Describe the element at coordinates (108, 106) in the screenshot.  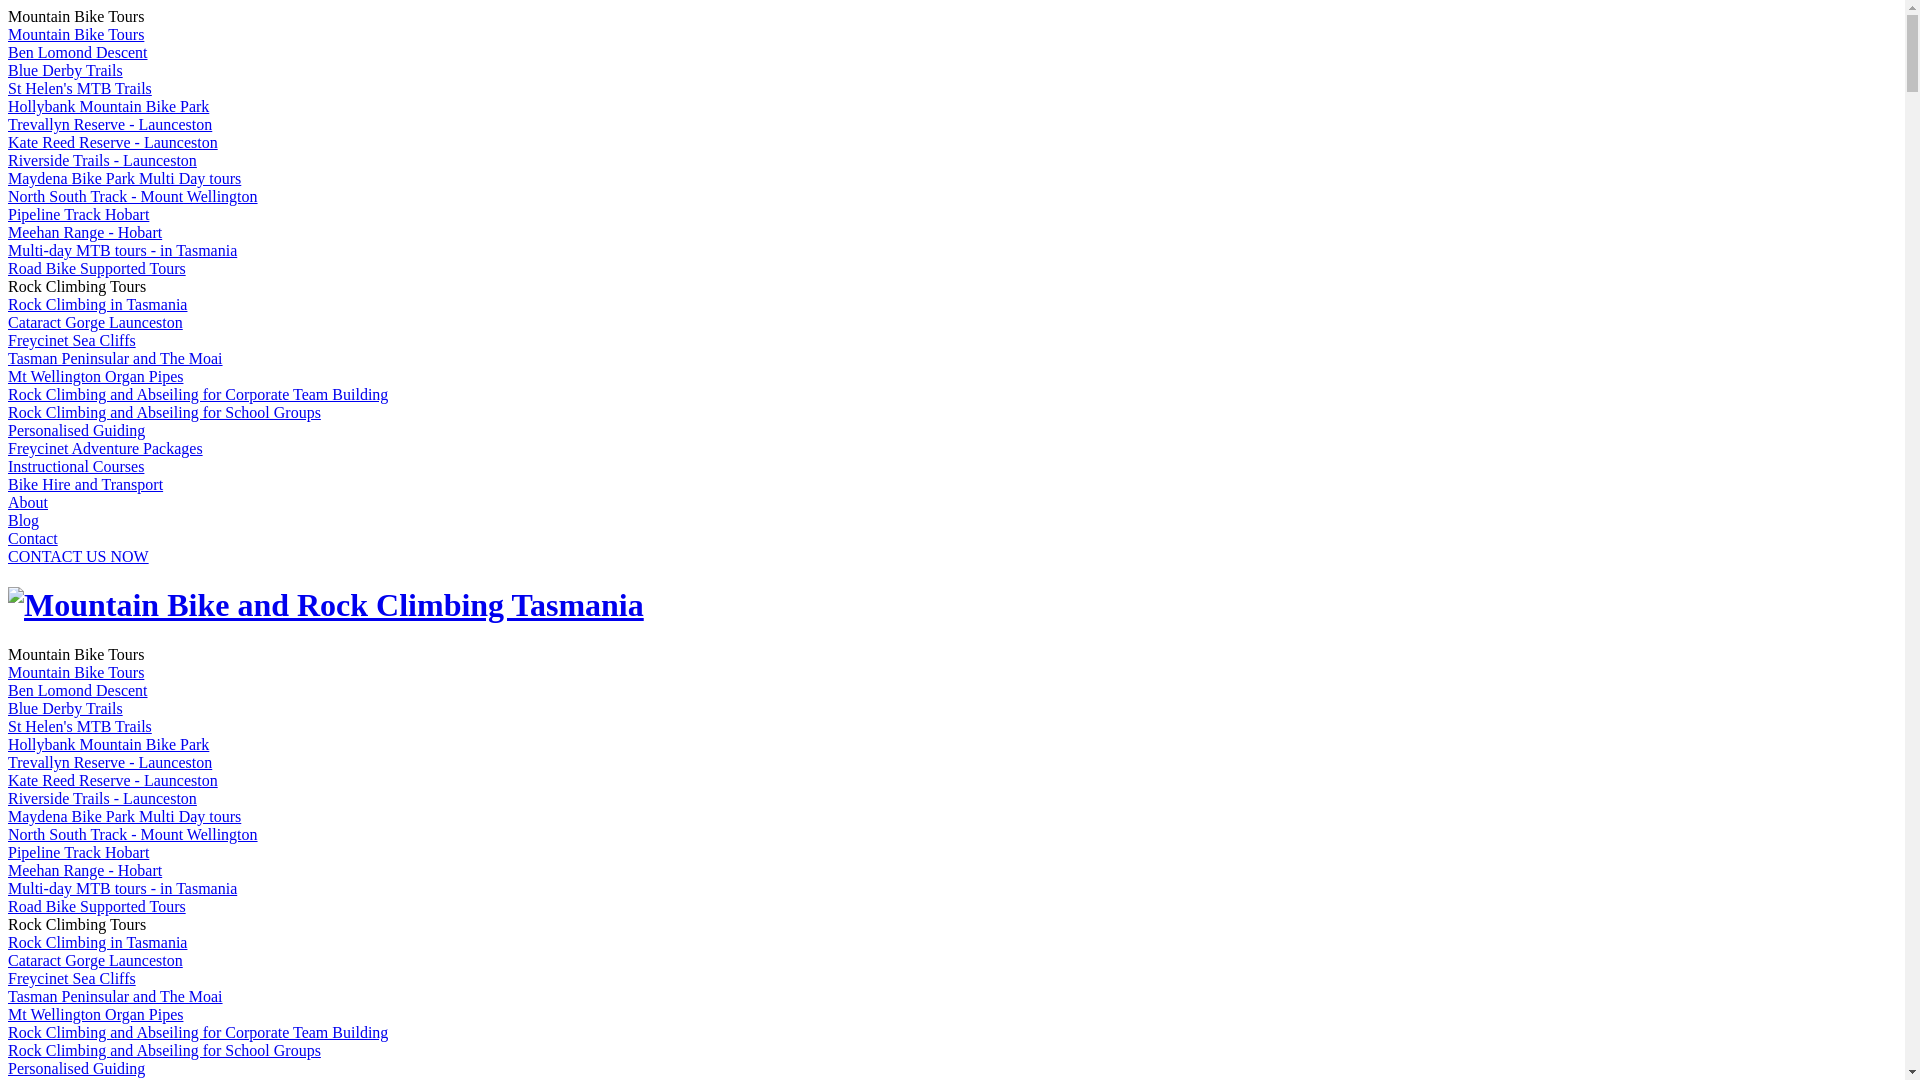
I see `Hollybank Mountain Bike Park` at that location.